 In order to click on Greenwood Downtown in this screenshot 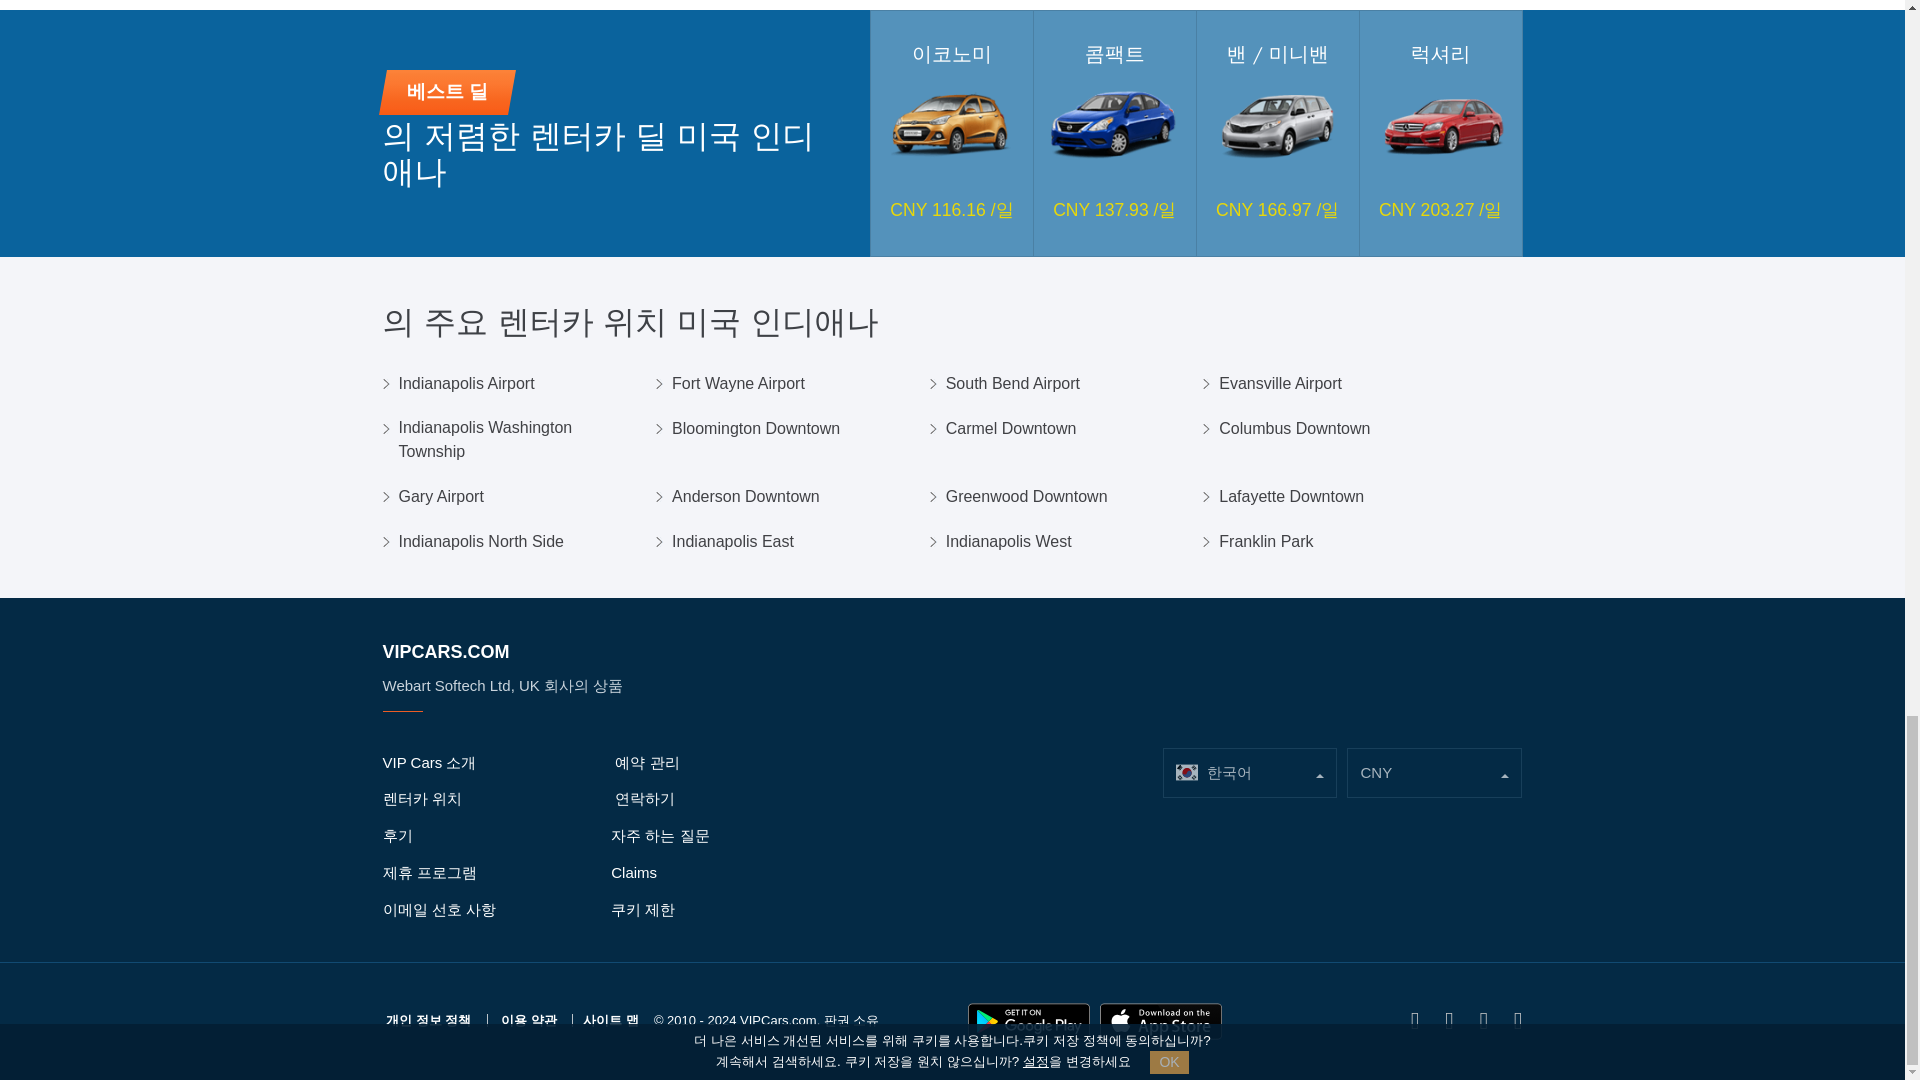, I will do `click(1026, 496)`.